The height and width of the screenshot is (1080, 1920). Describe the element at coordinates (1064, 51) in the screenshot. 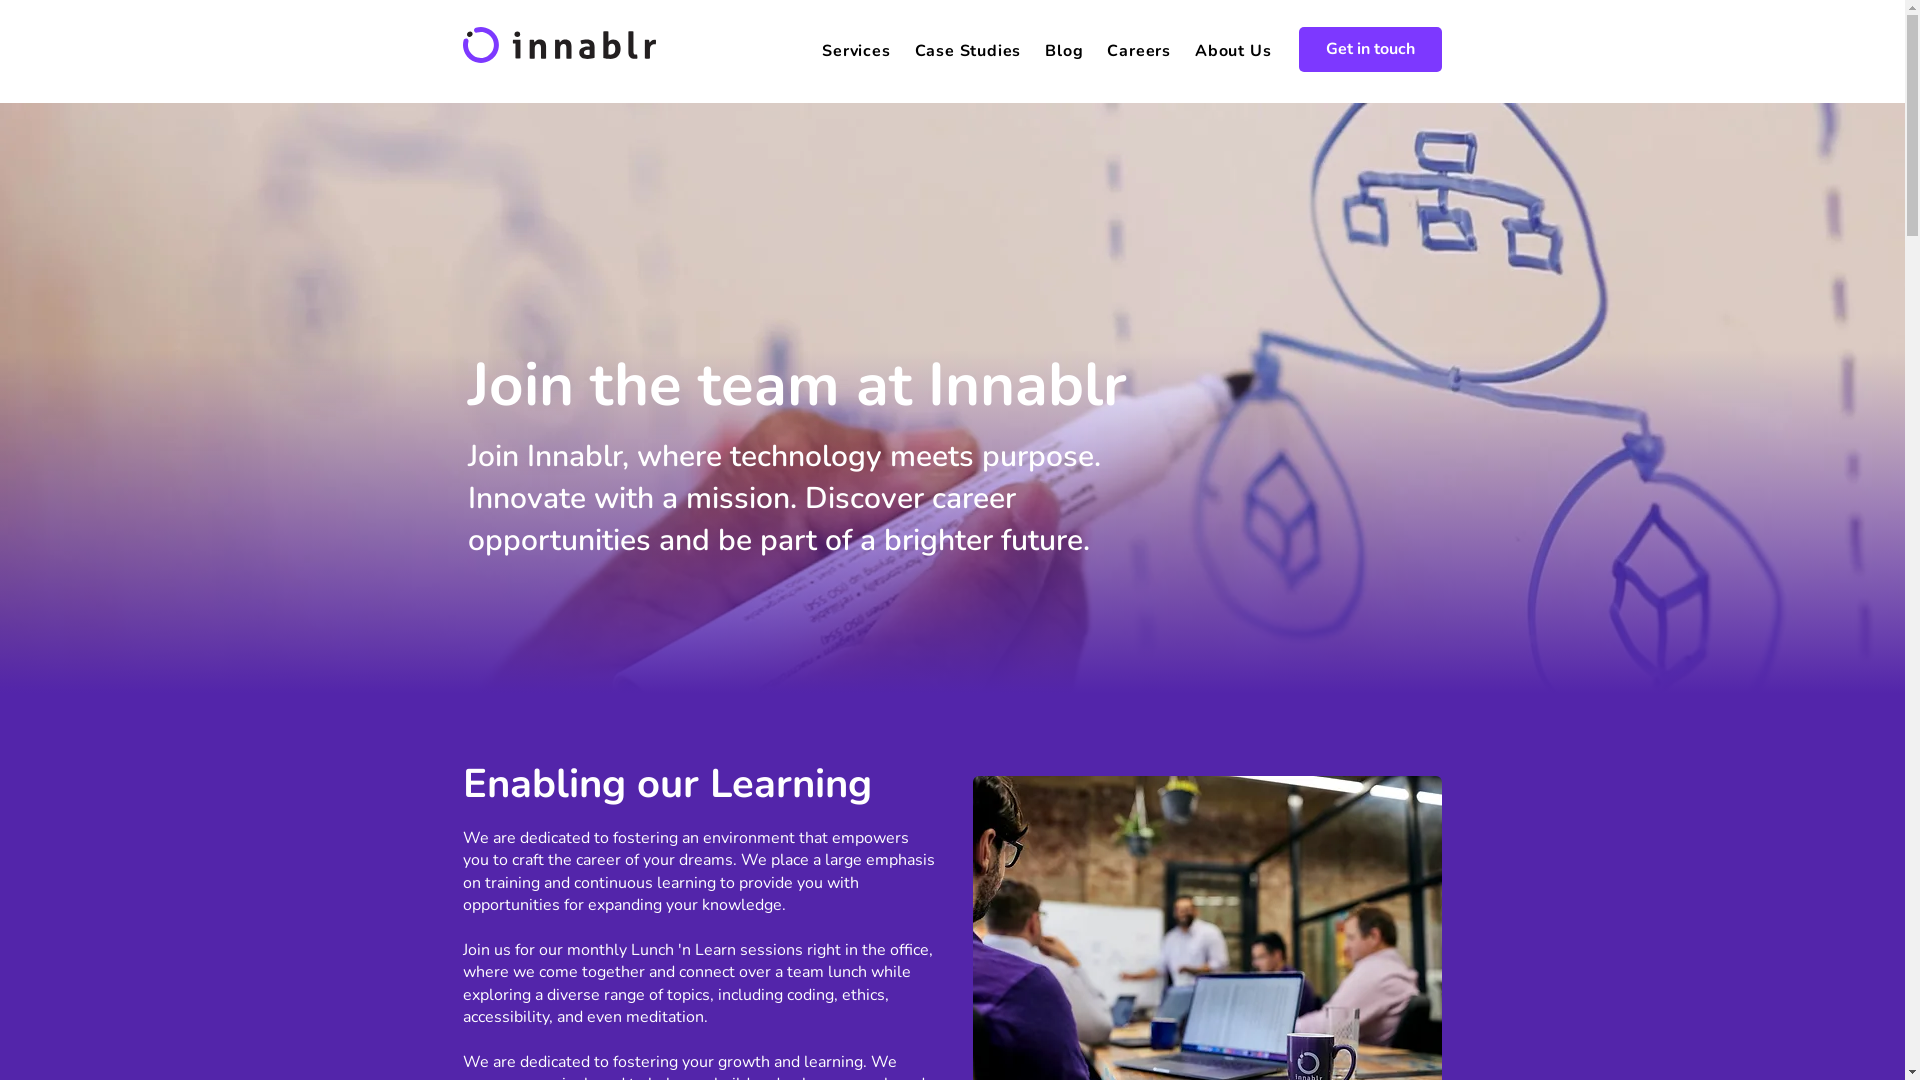

I see `Blog` at that location.